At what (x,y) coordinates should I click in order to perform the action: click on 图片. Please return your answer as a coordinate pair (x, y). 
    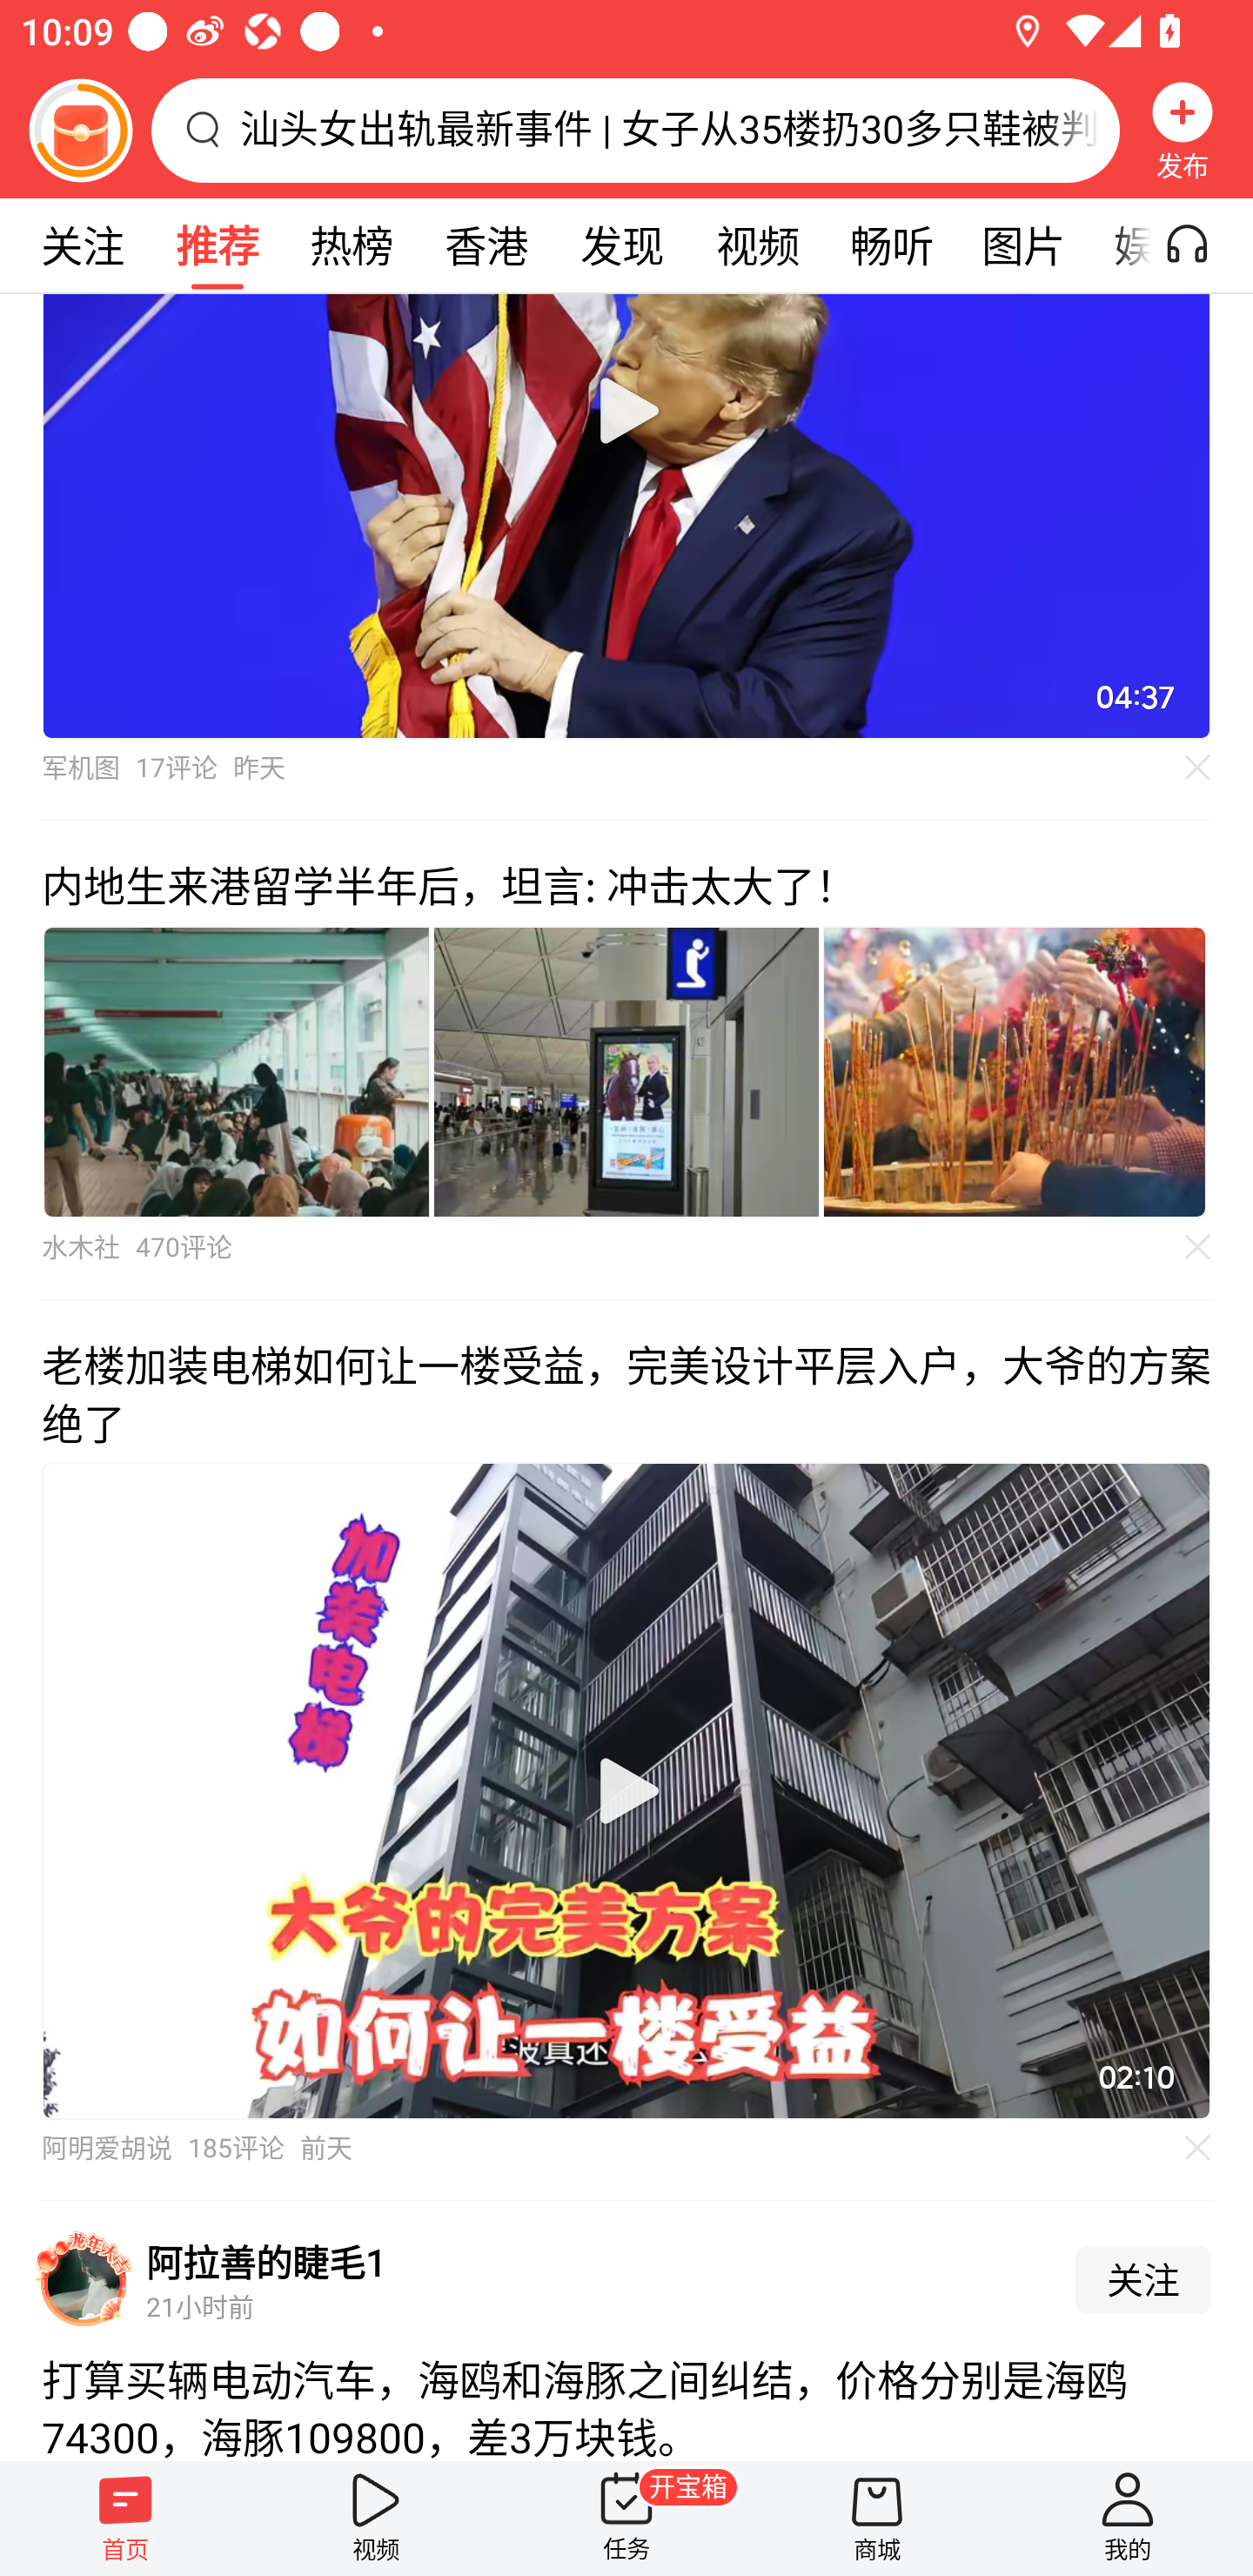
    Looking at the image, I should click on (1023, 245).